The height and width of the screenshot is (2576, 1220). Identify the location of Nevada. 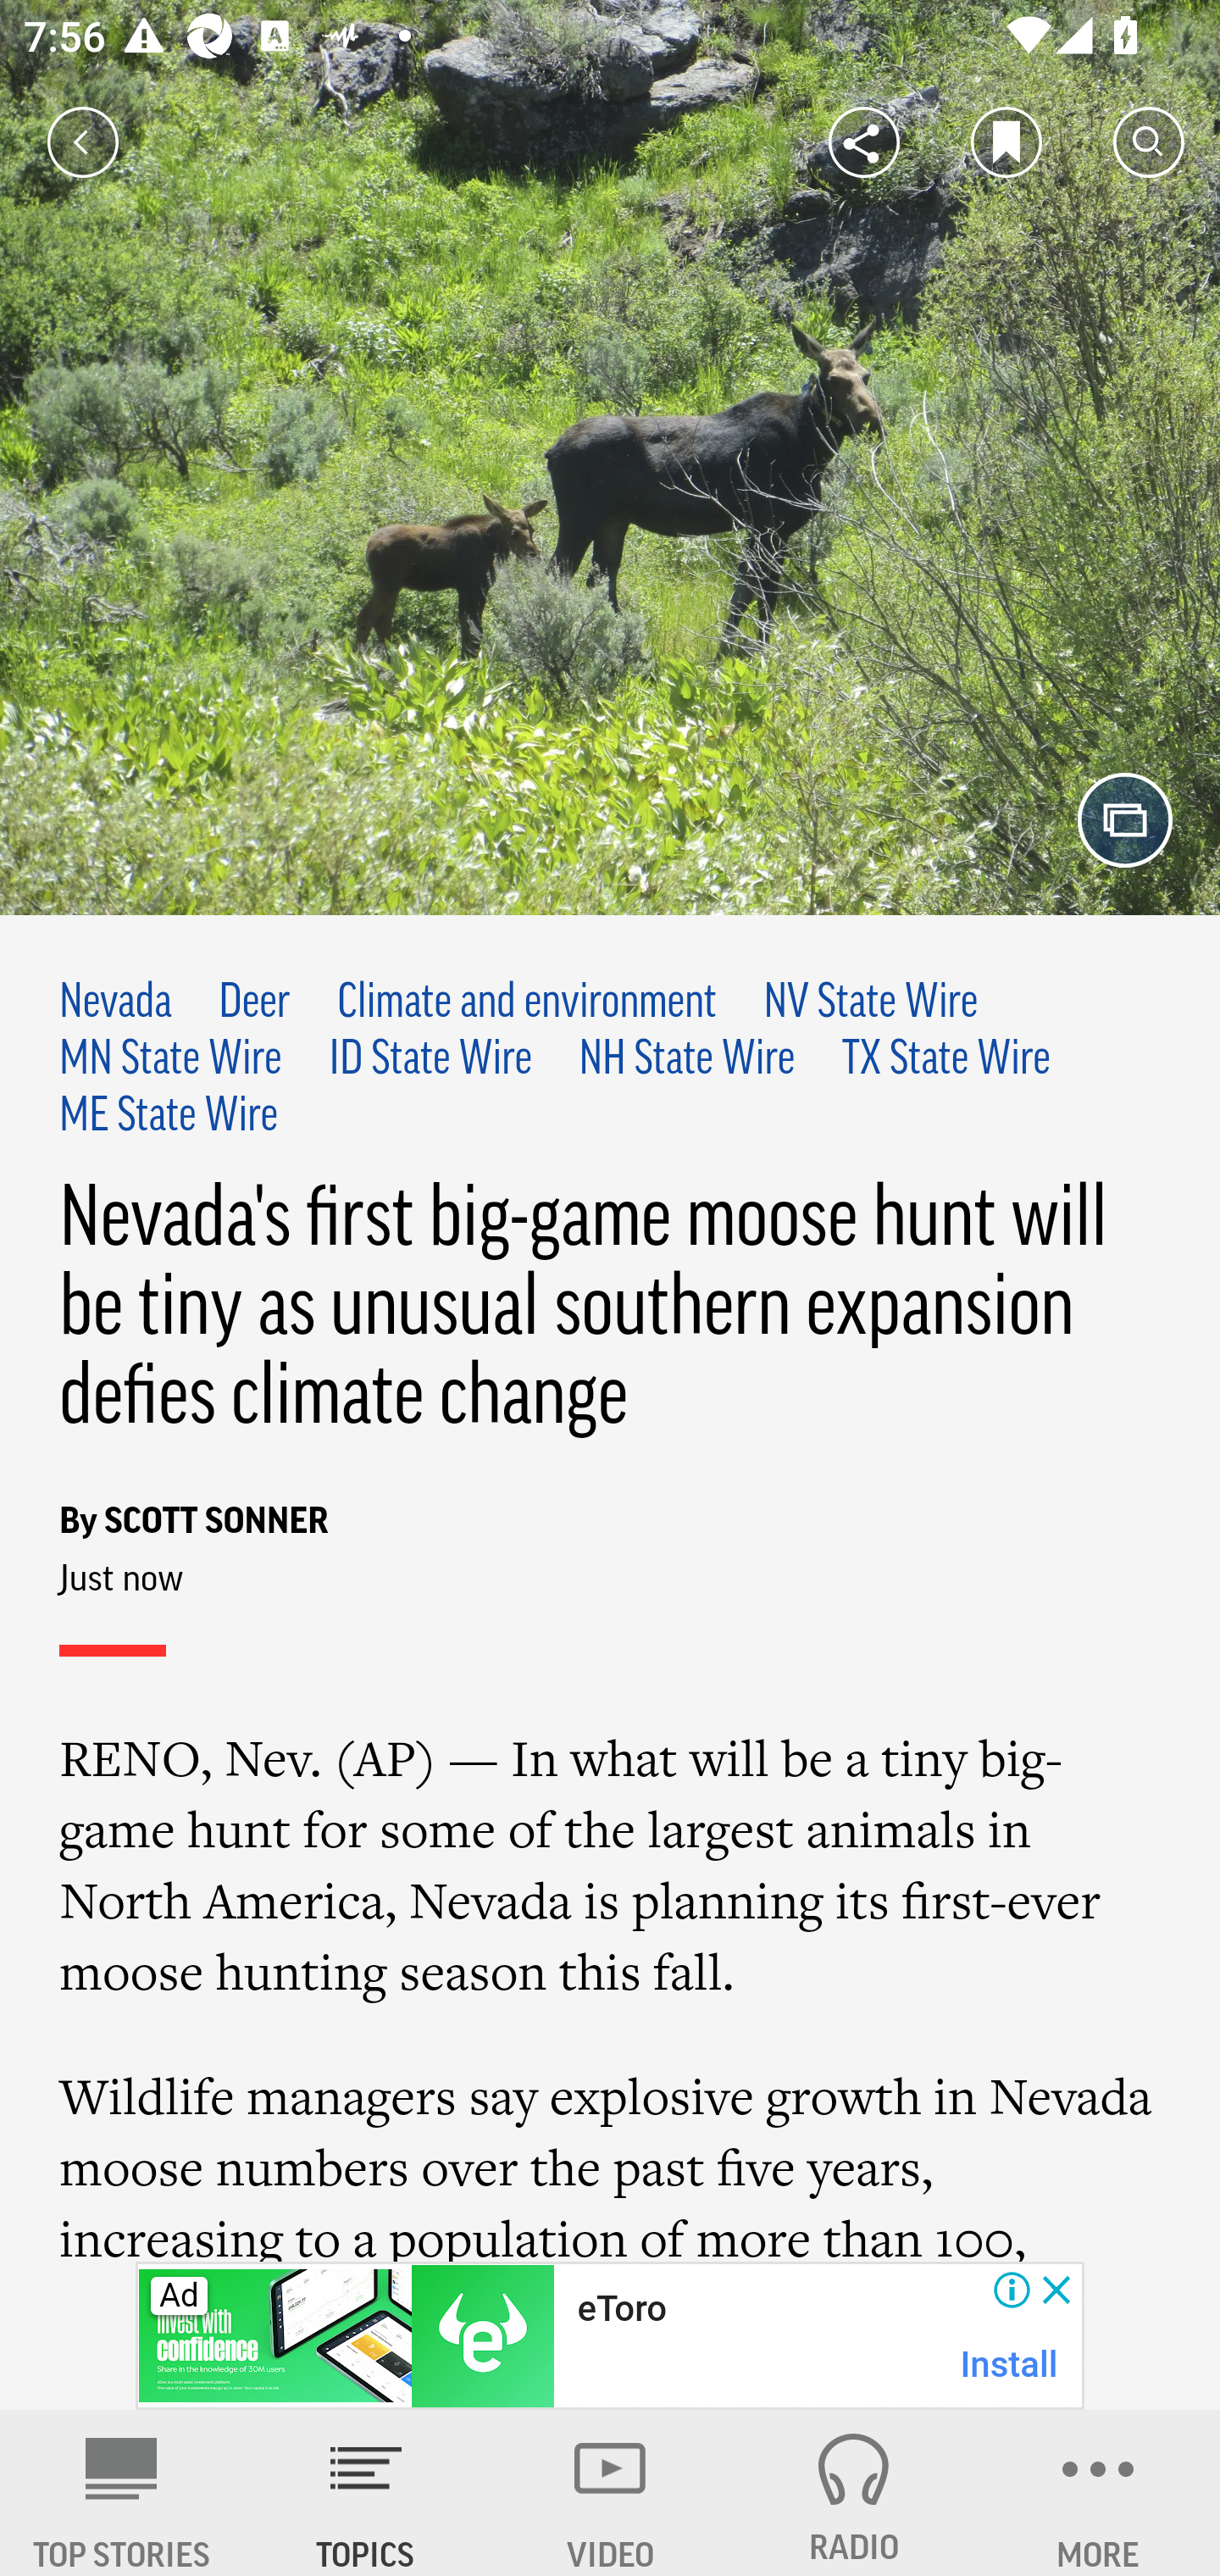
(117, 1003).